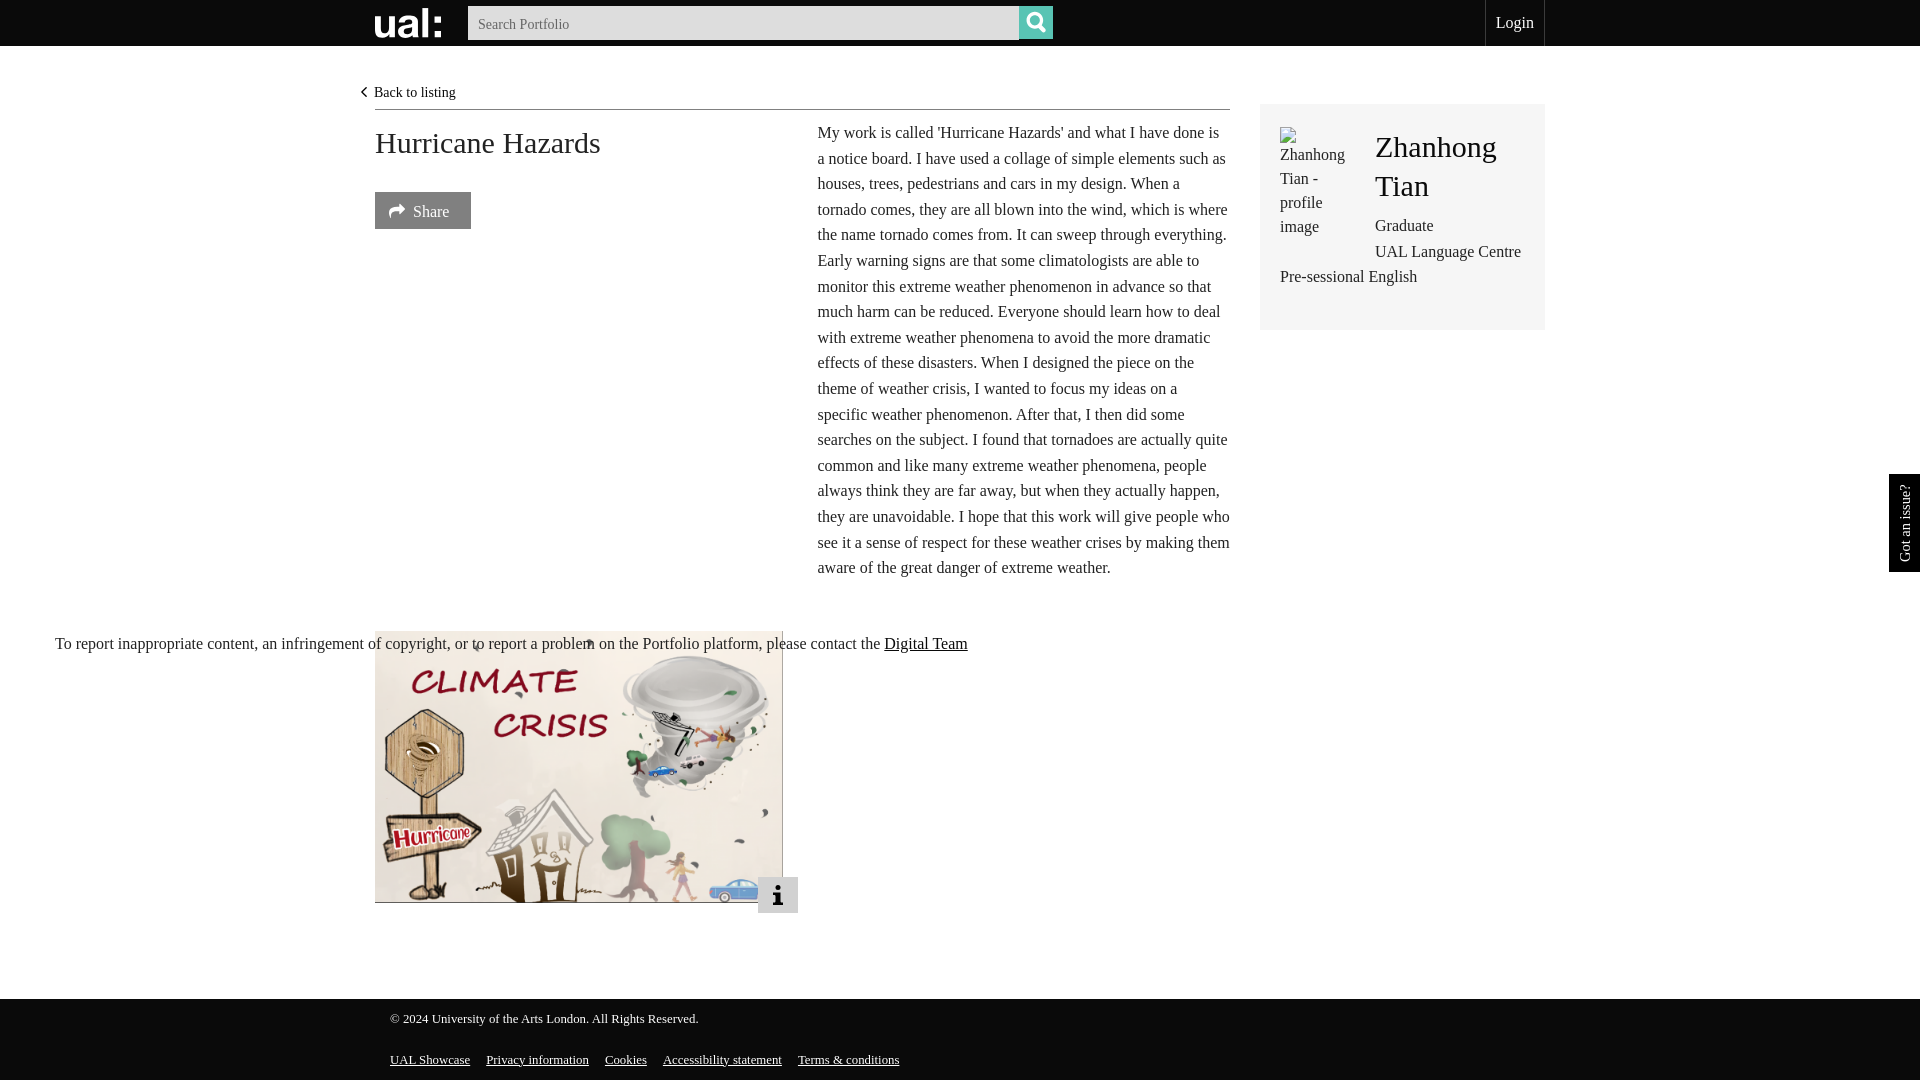 Image resolution: width=1920 pixels, height=1080 pixels. I want to click on Accessibility statement, so click(722, 1060).